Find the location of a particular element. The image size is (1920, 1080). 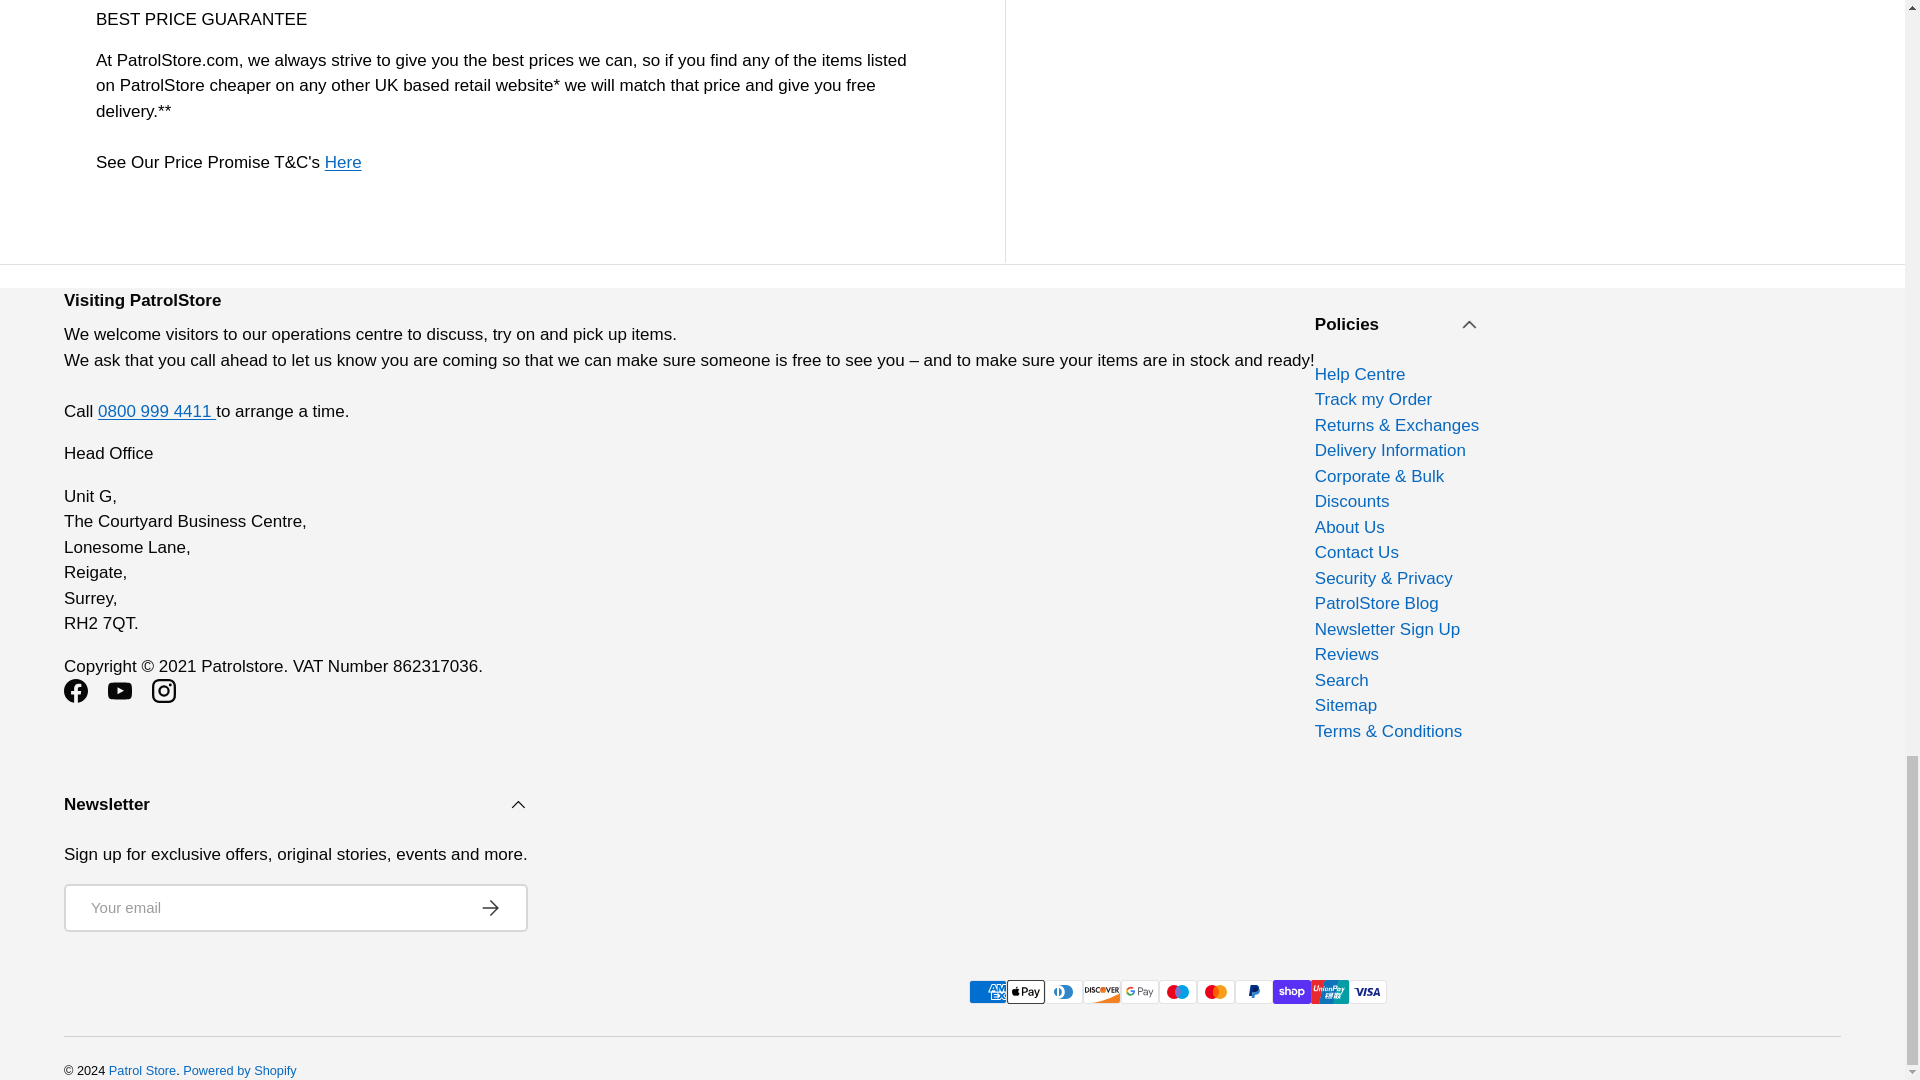

tel:08009994411 is located at coordinates (156, 411).